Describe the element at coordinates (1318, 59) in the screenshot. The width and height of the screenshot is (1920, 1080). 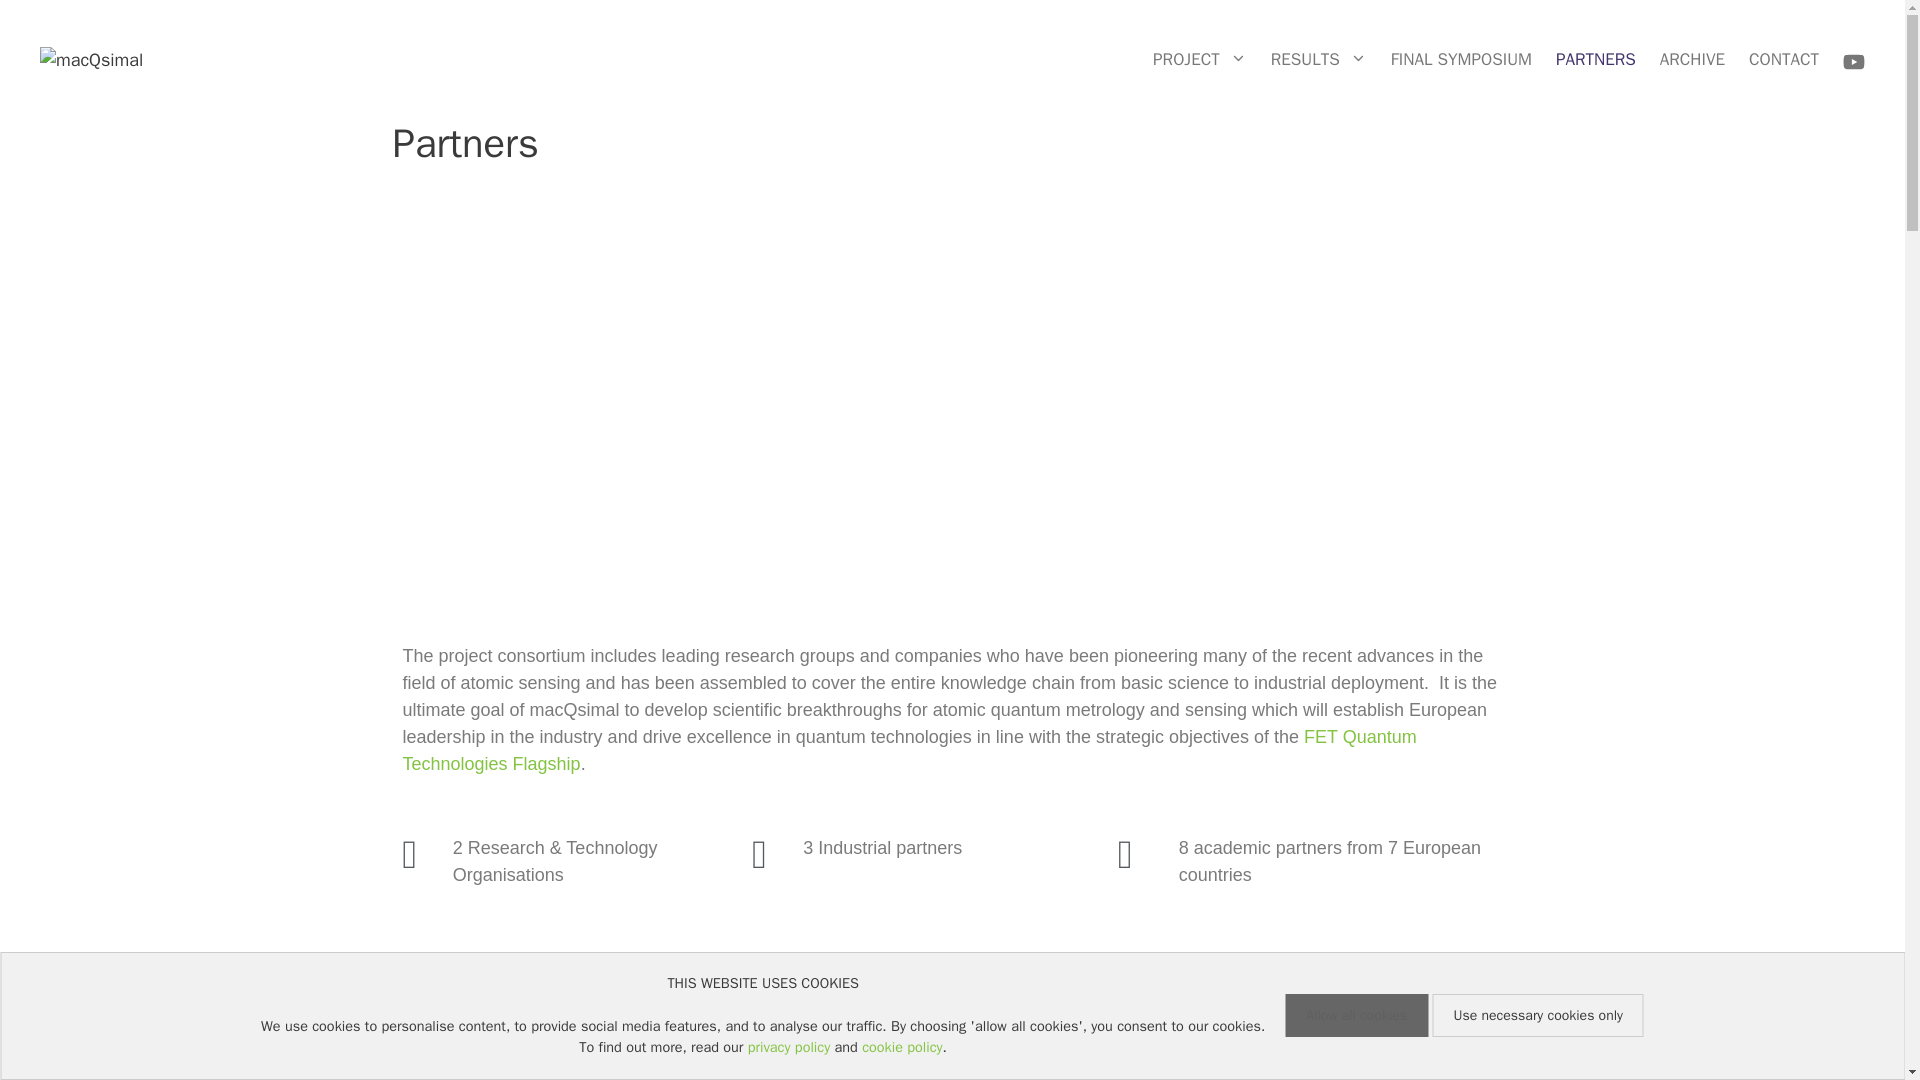
I see `RESULTS` at that location.